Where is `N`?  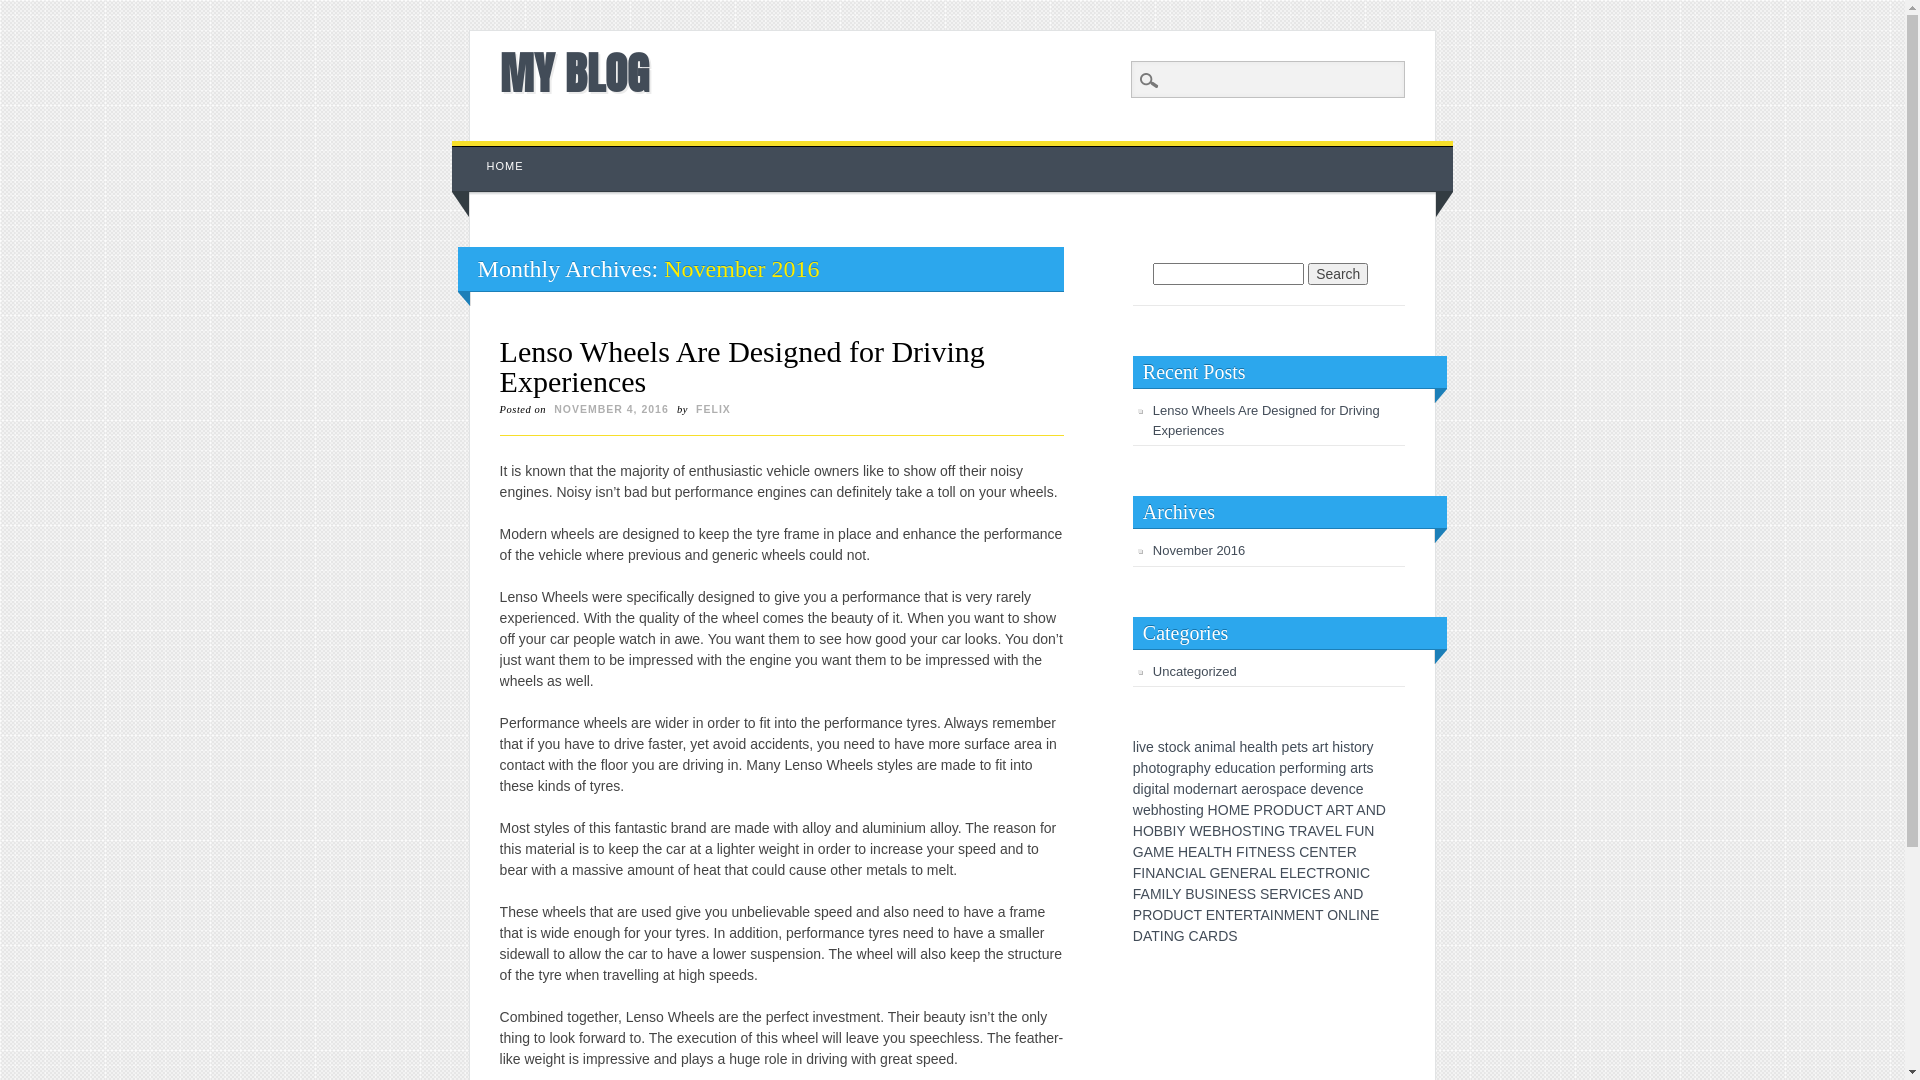 N is located at coordinates (1348, 894).